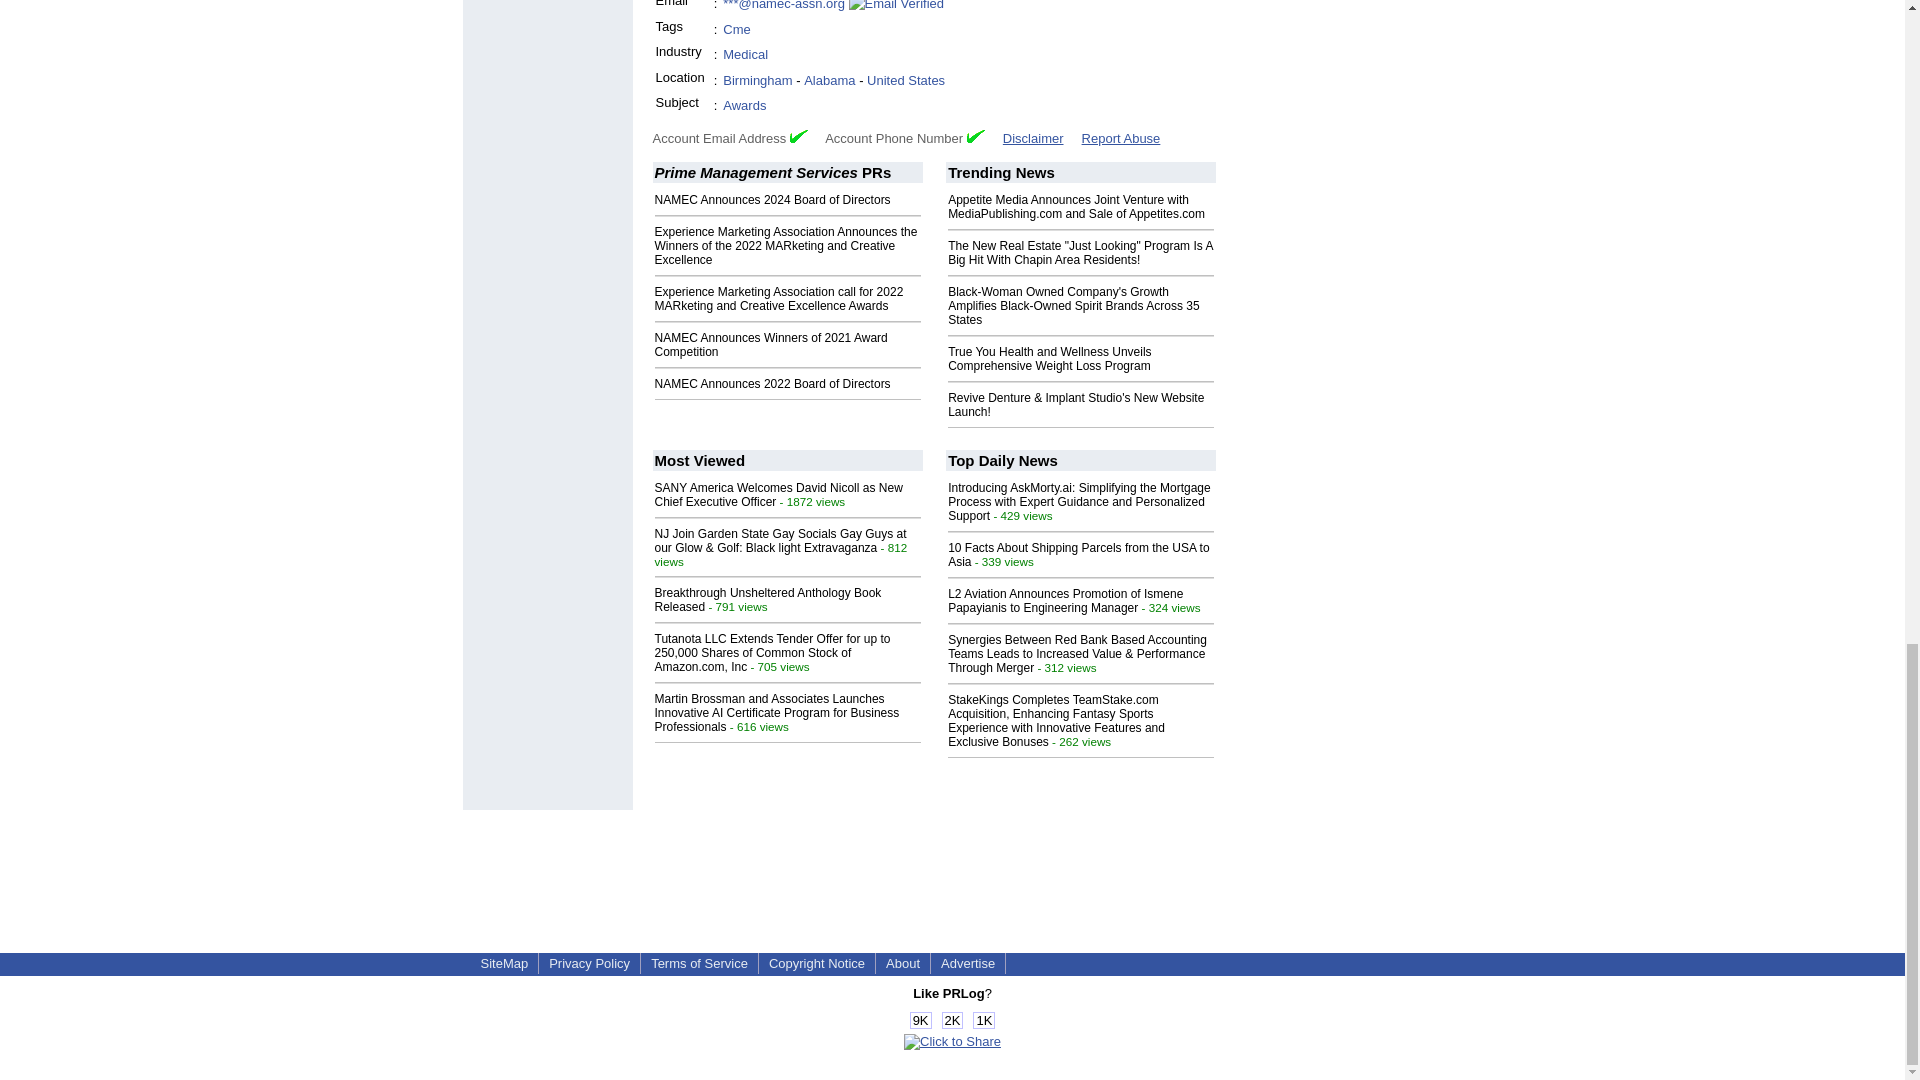 The height and width of the screenshot is (1080, 1920). I want to click on Email Verified, so click(895, 7).